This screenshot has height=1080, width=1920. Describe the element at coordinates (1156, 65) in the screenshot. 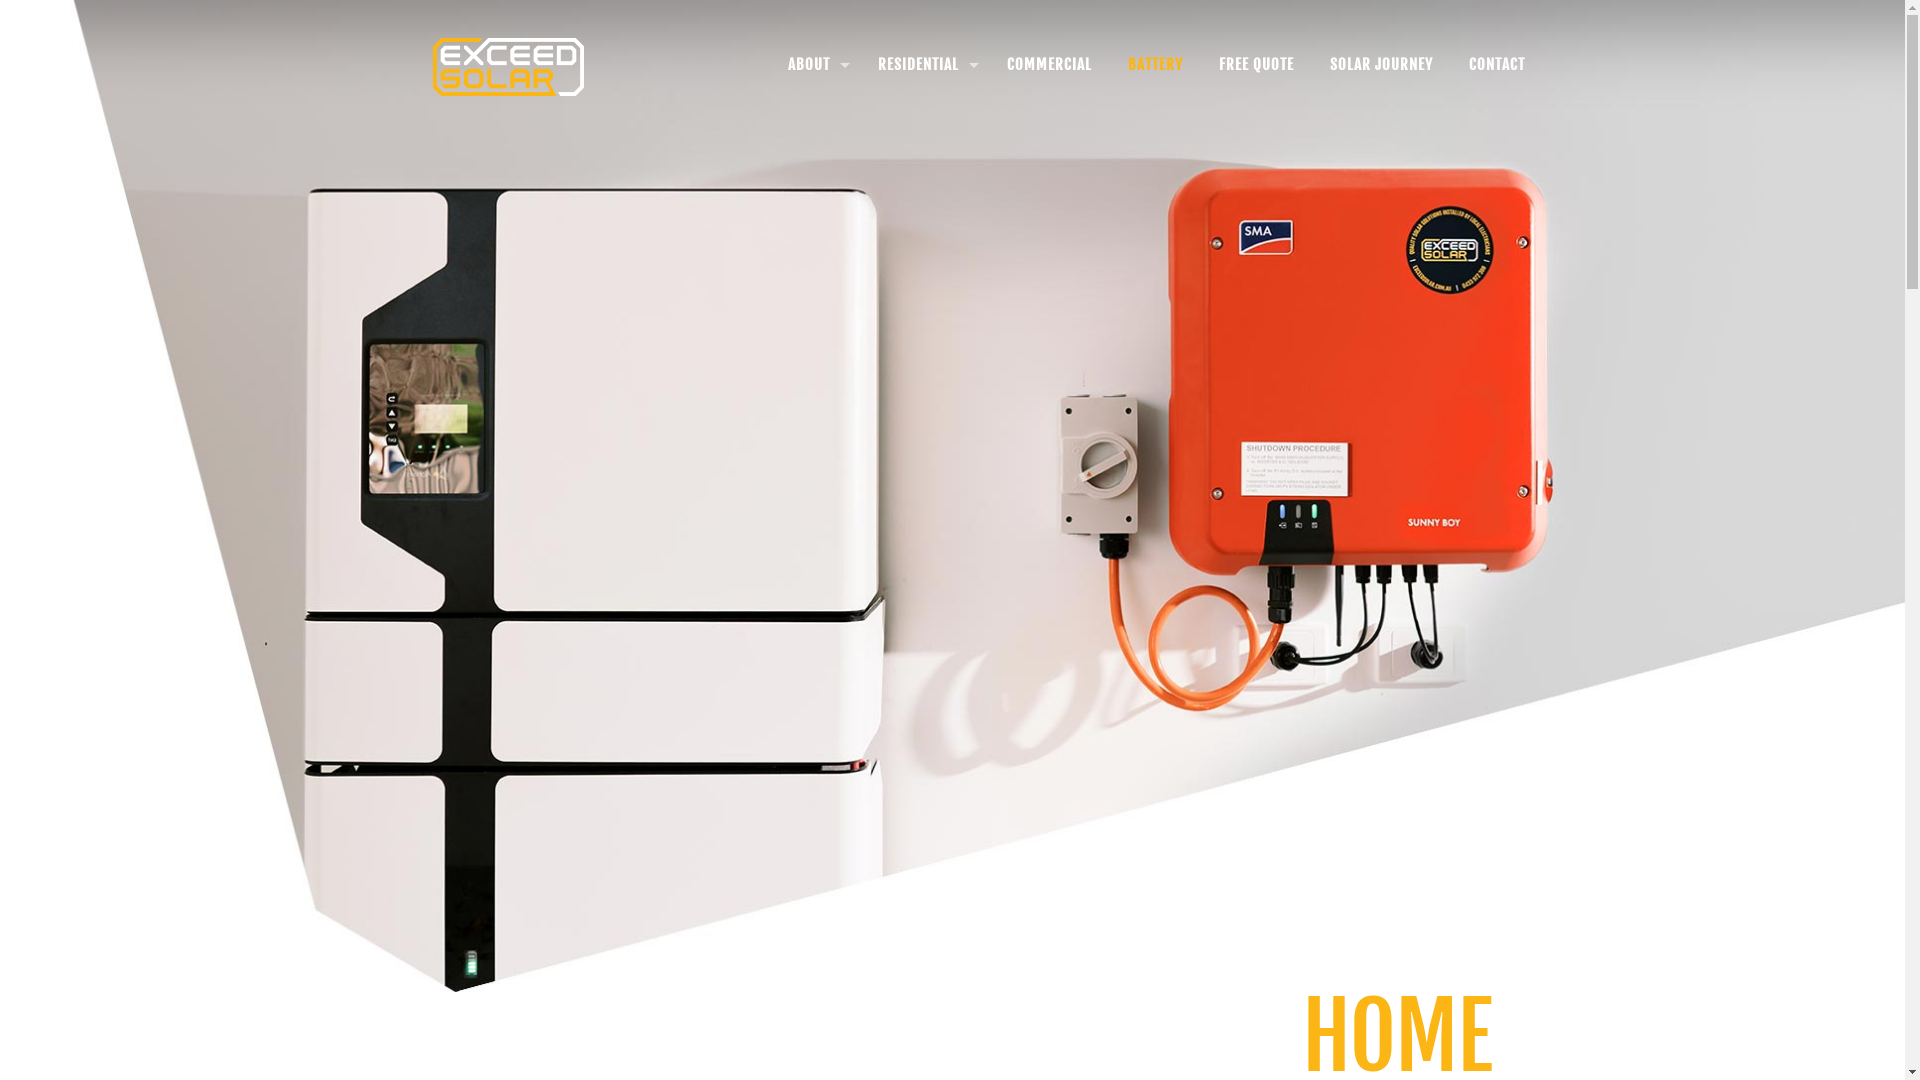

I see `BATTERY` at that location.